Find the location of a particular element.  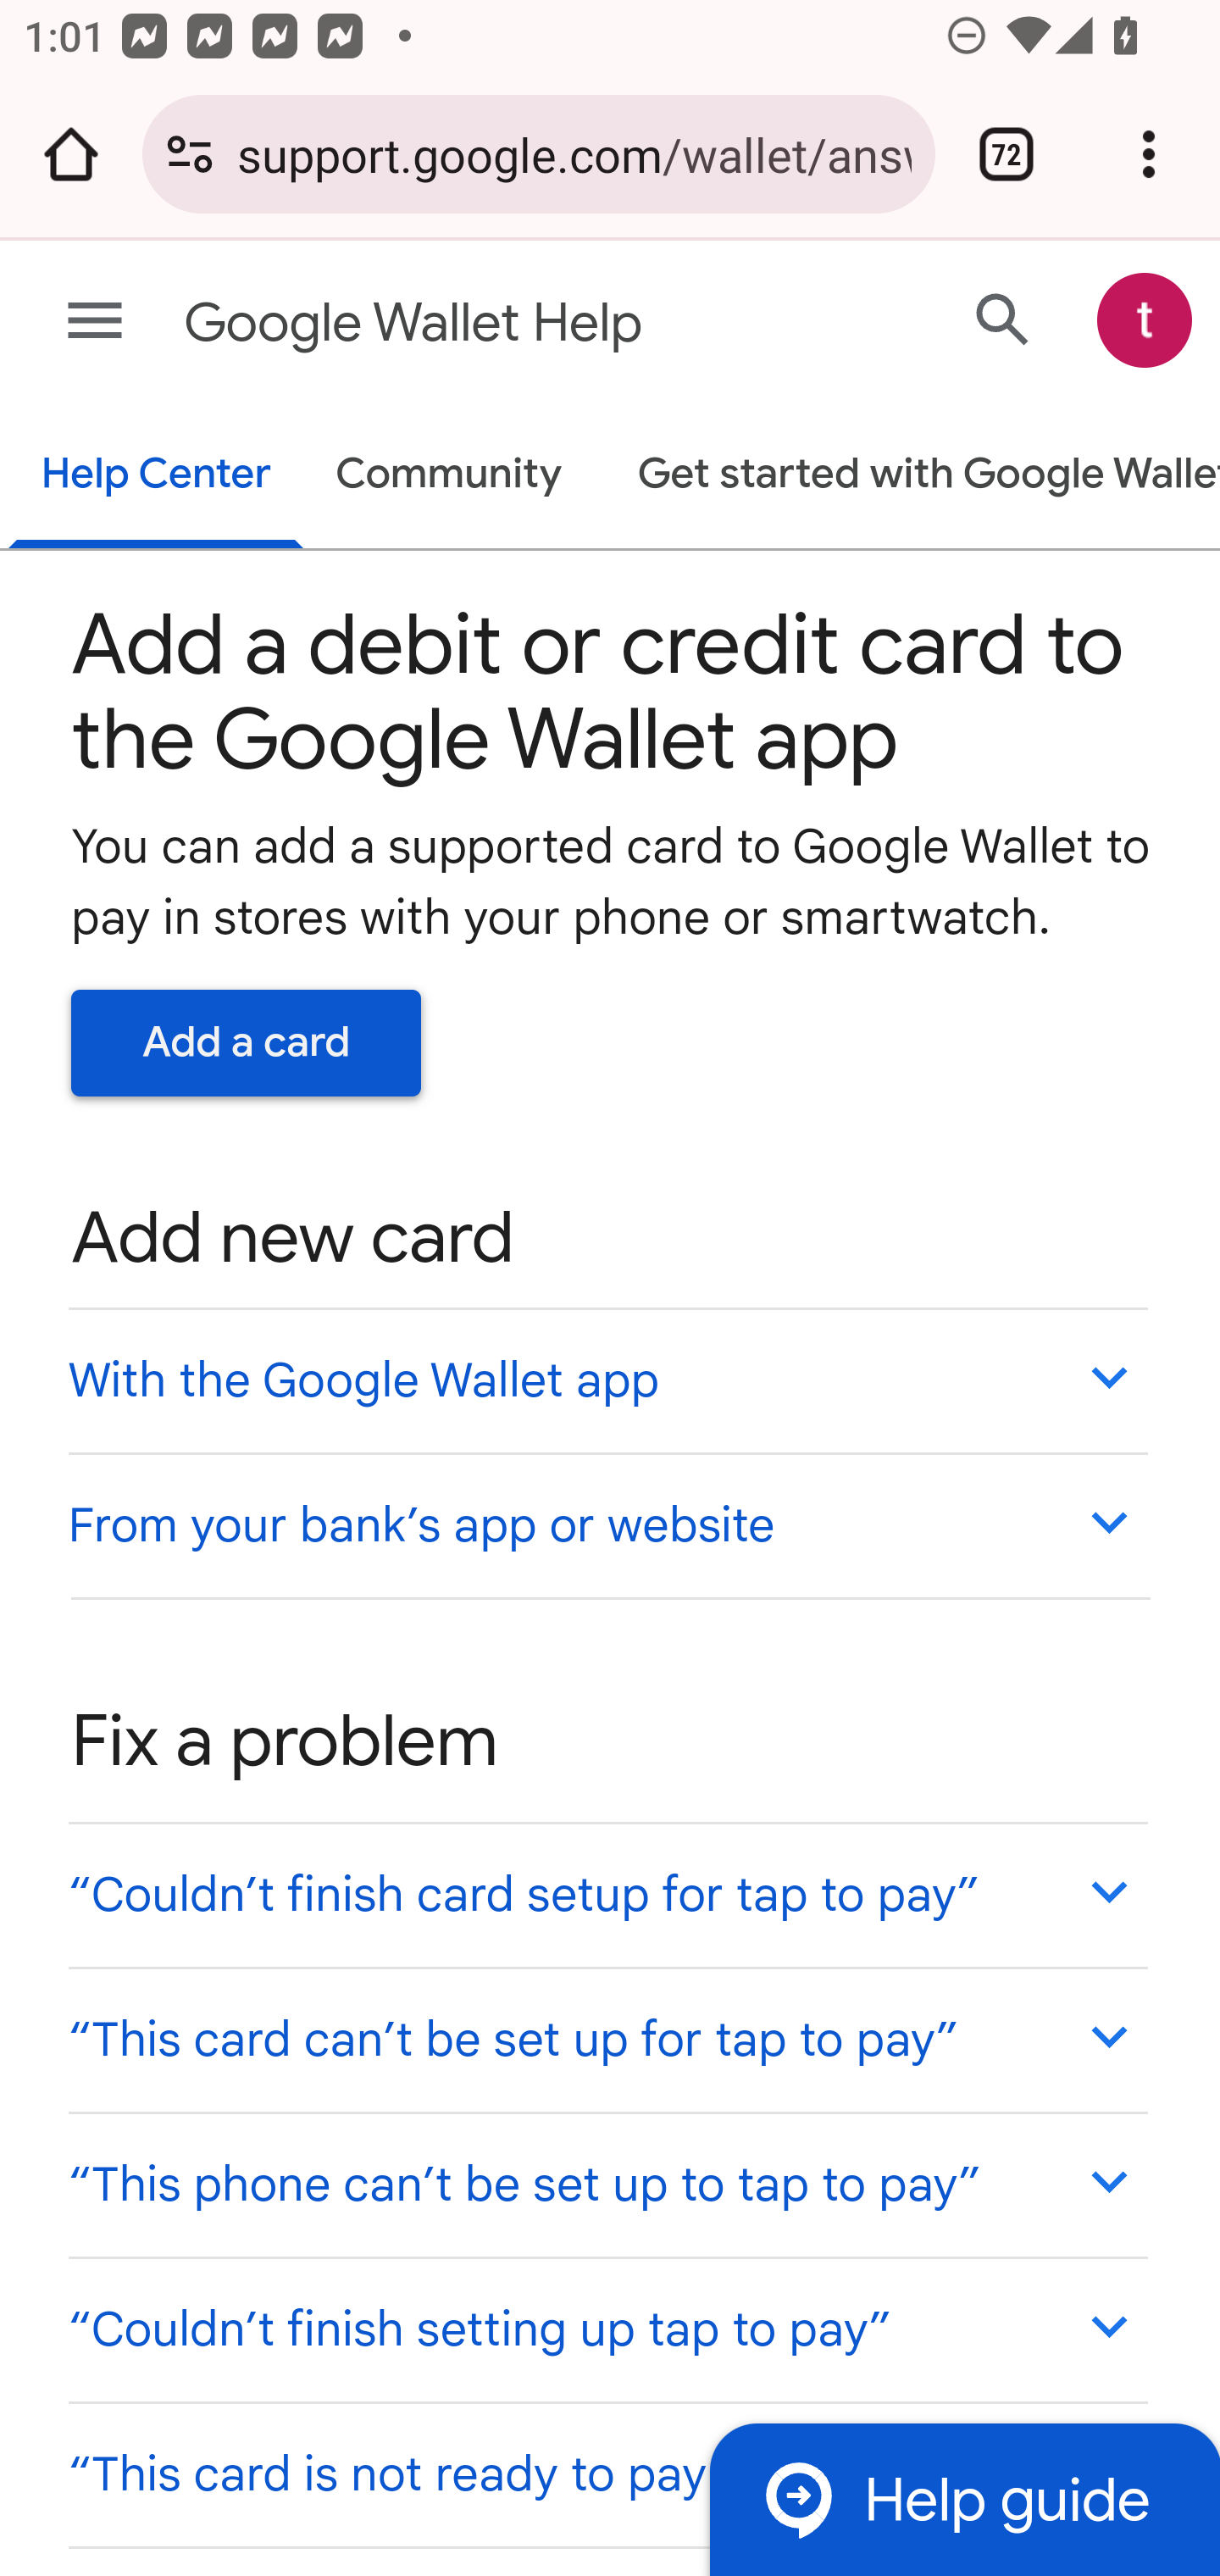

“This card can’t be set up for tap to pay” is located at coordinates (607, 2039).